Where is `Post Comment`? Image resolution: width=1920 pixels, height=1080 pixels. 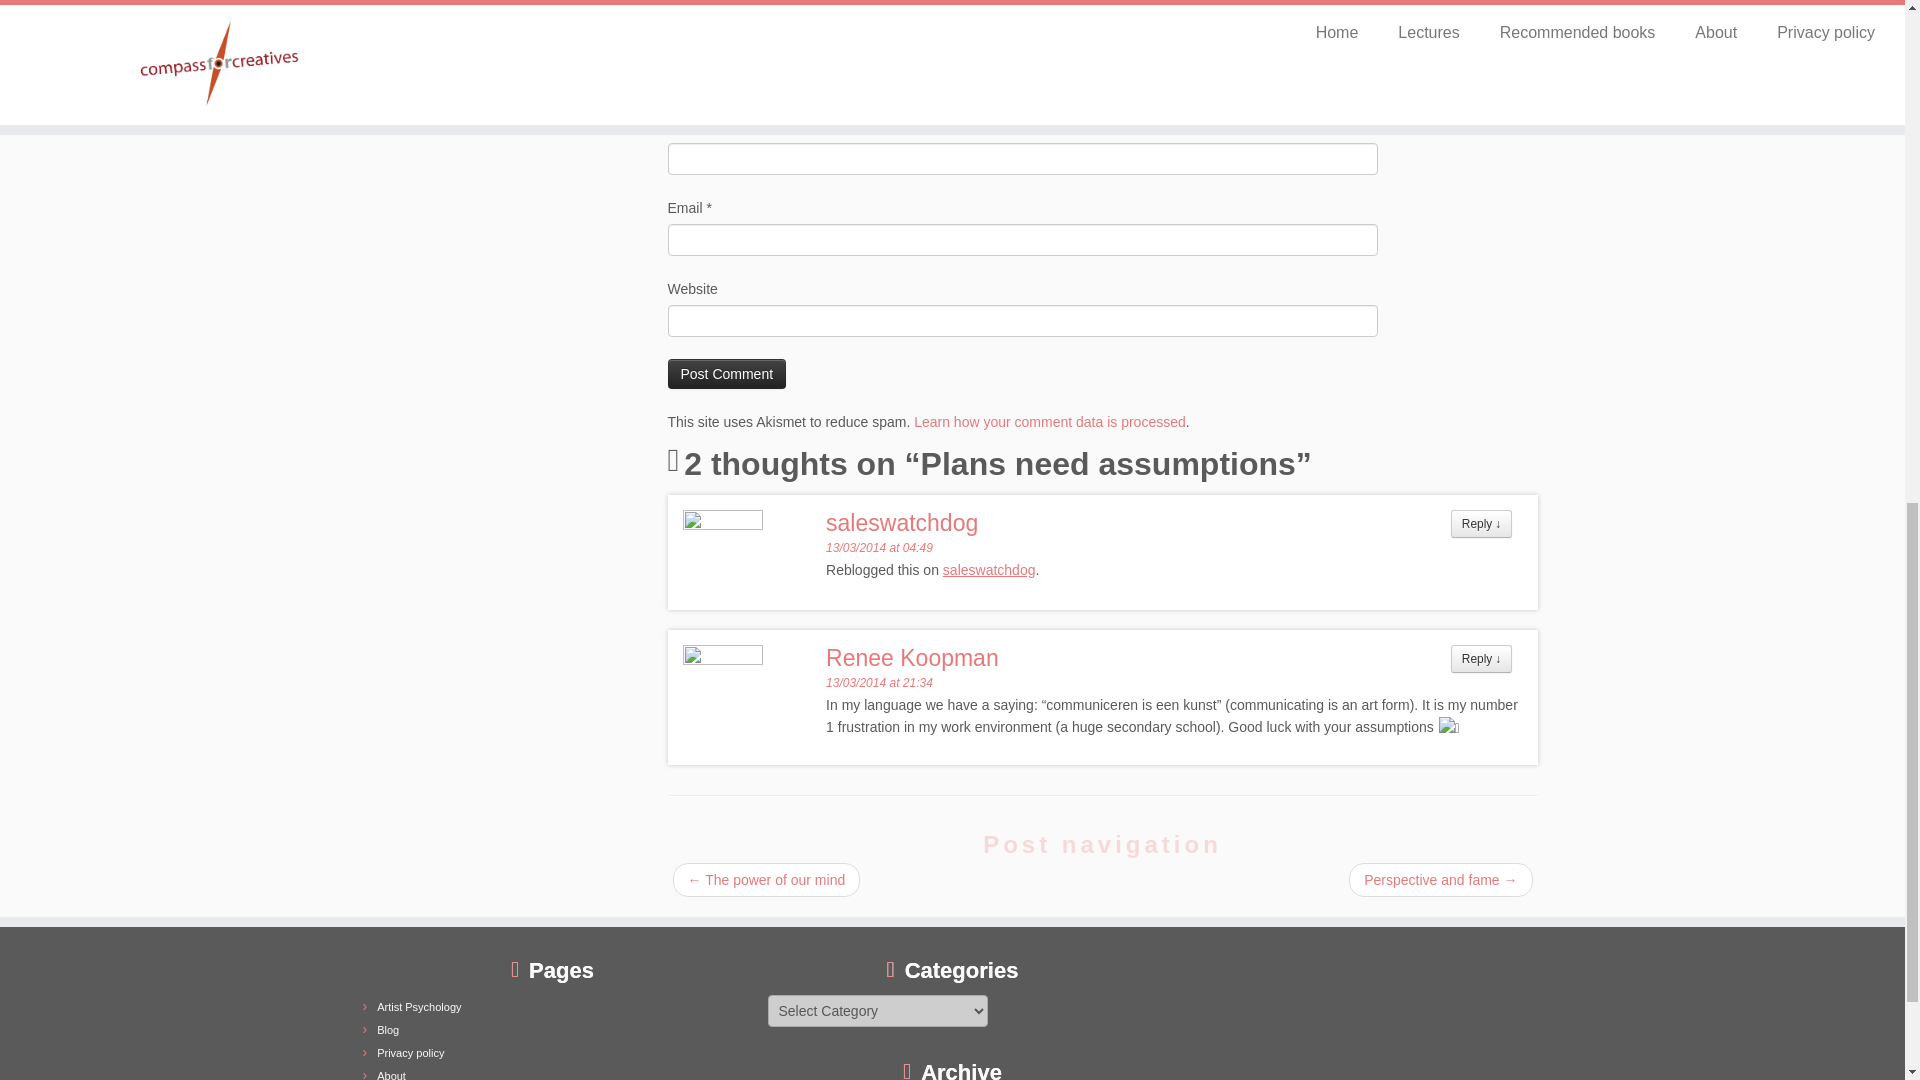
Post Comment is located at coordinates (728, 373).